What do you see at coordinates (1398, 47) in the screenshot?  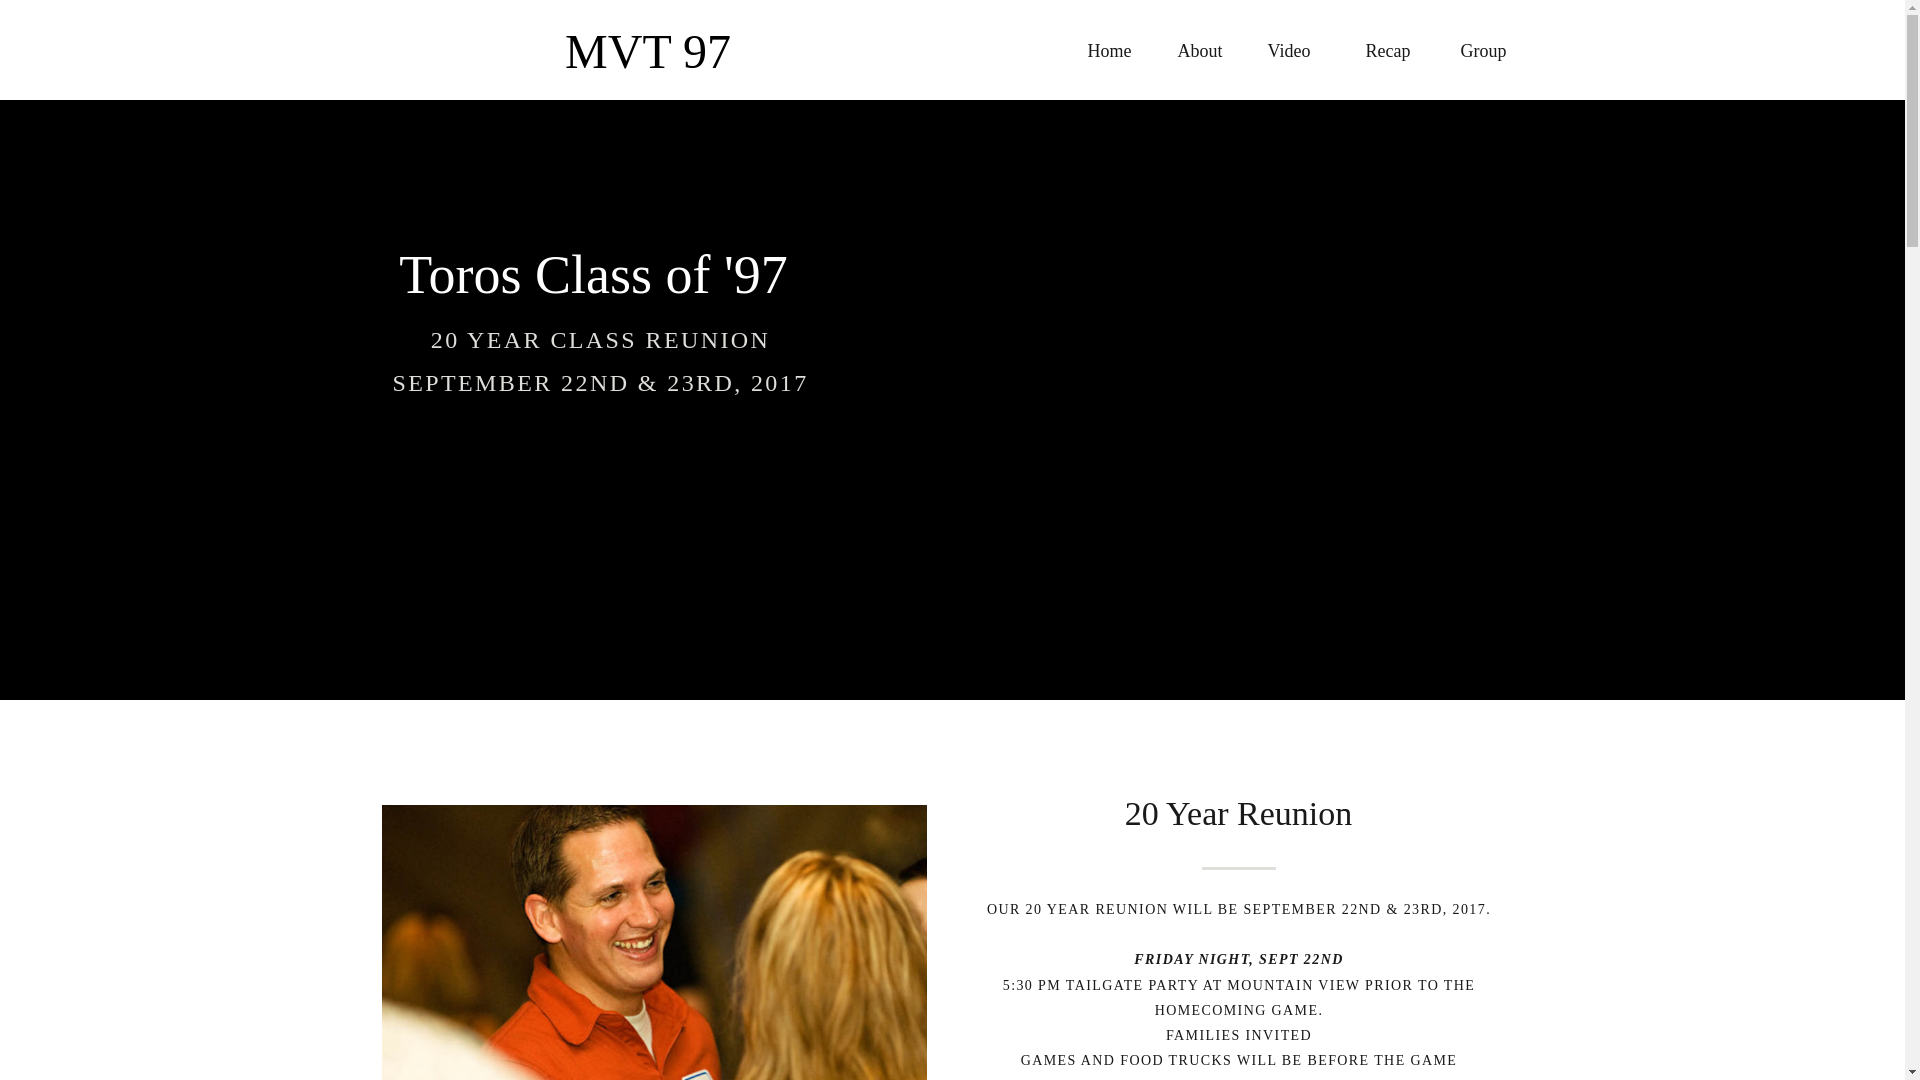 I see `Recap` at bounding box center [1398, 47].